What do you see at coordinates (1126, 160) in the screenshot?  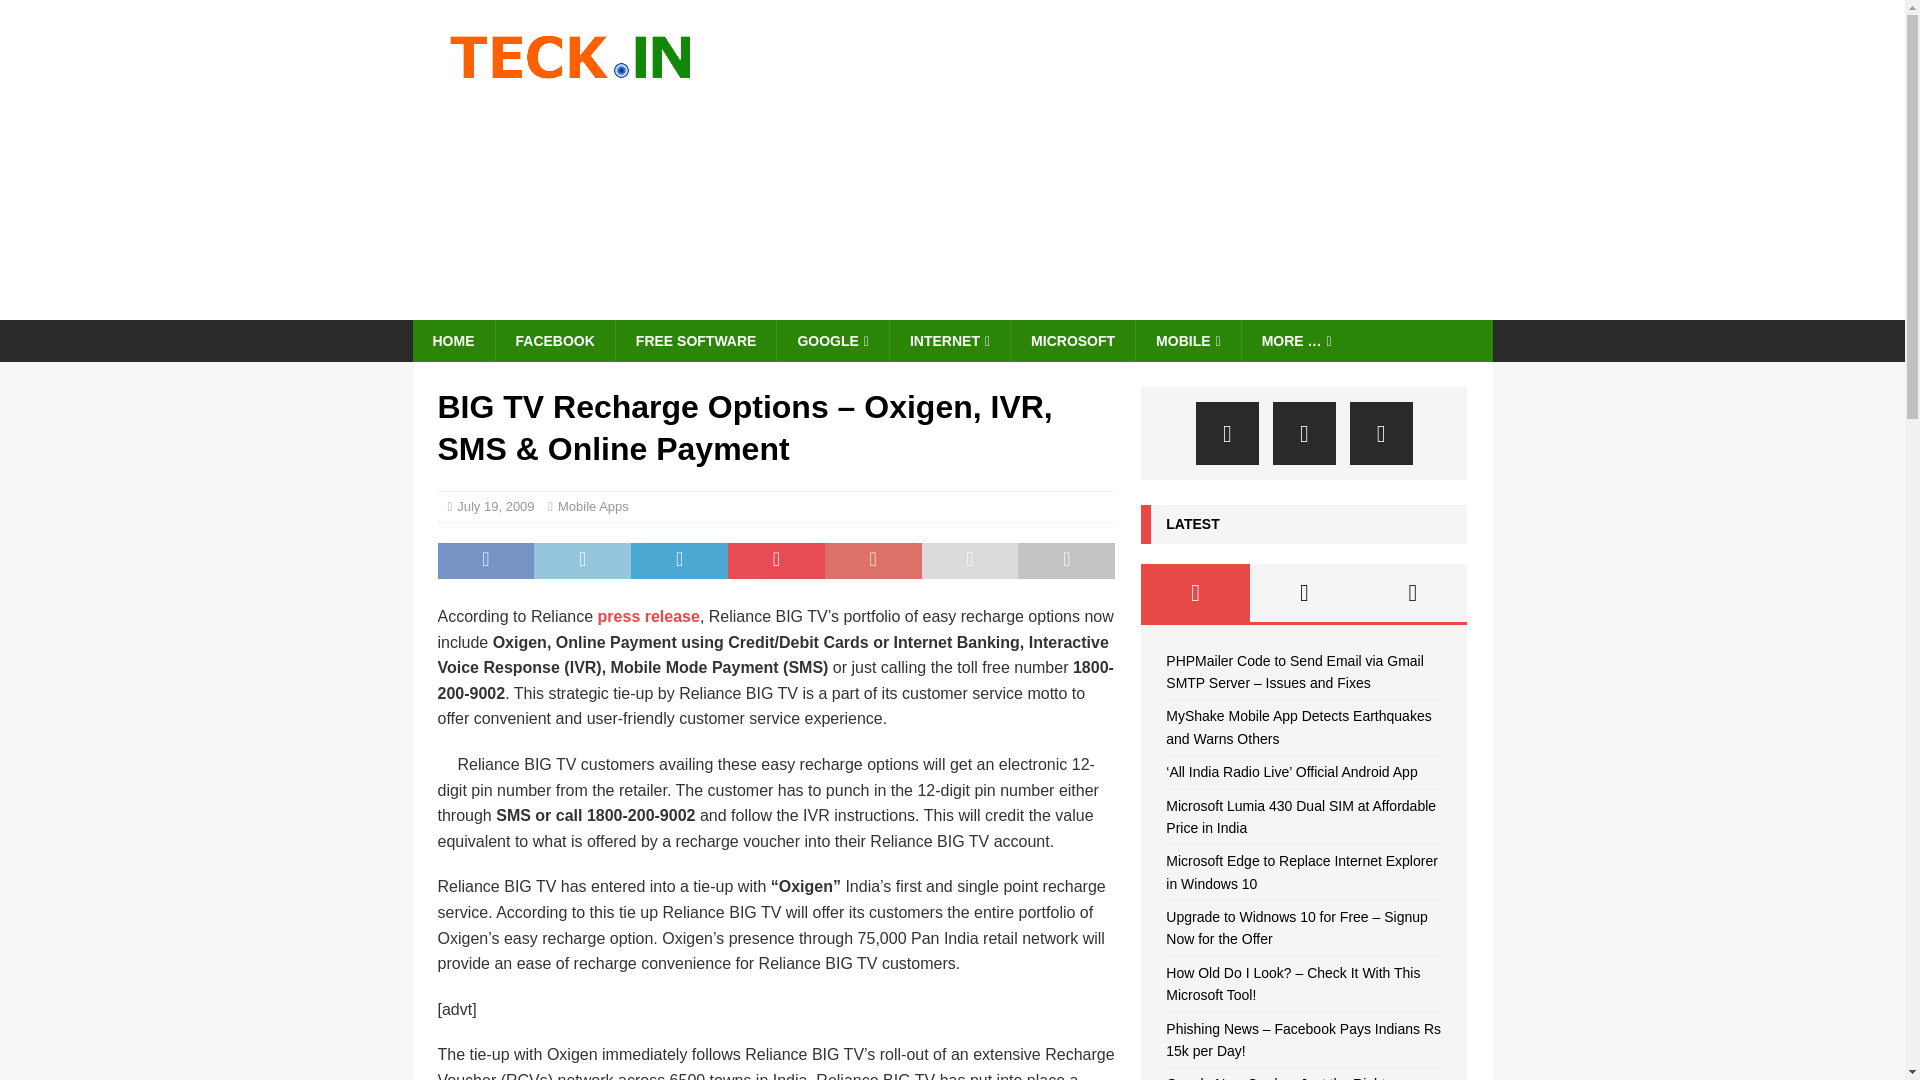 I see `Advertisement` at bounding box center [1126, 160].